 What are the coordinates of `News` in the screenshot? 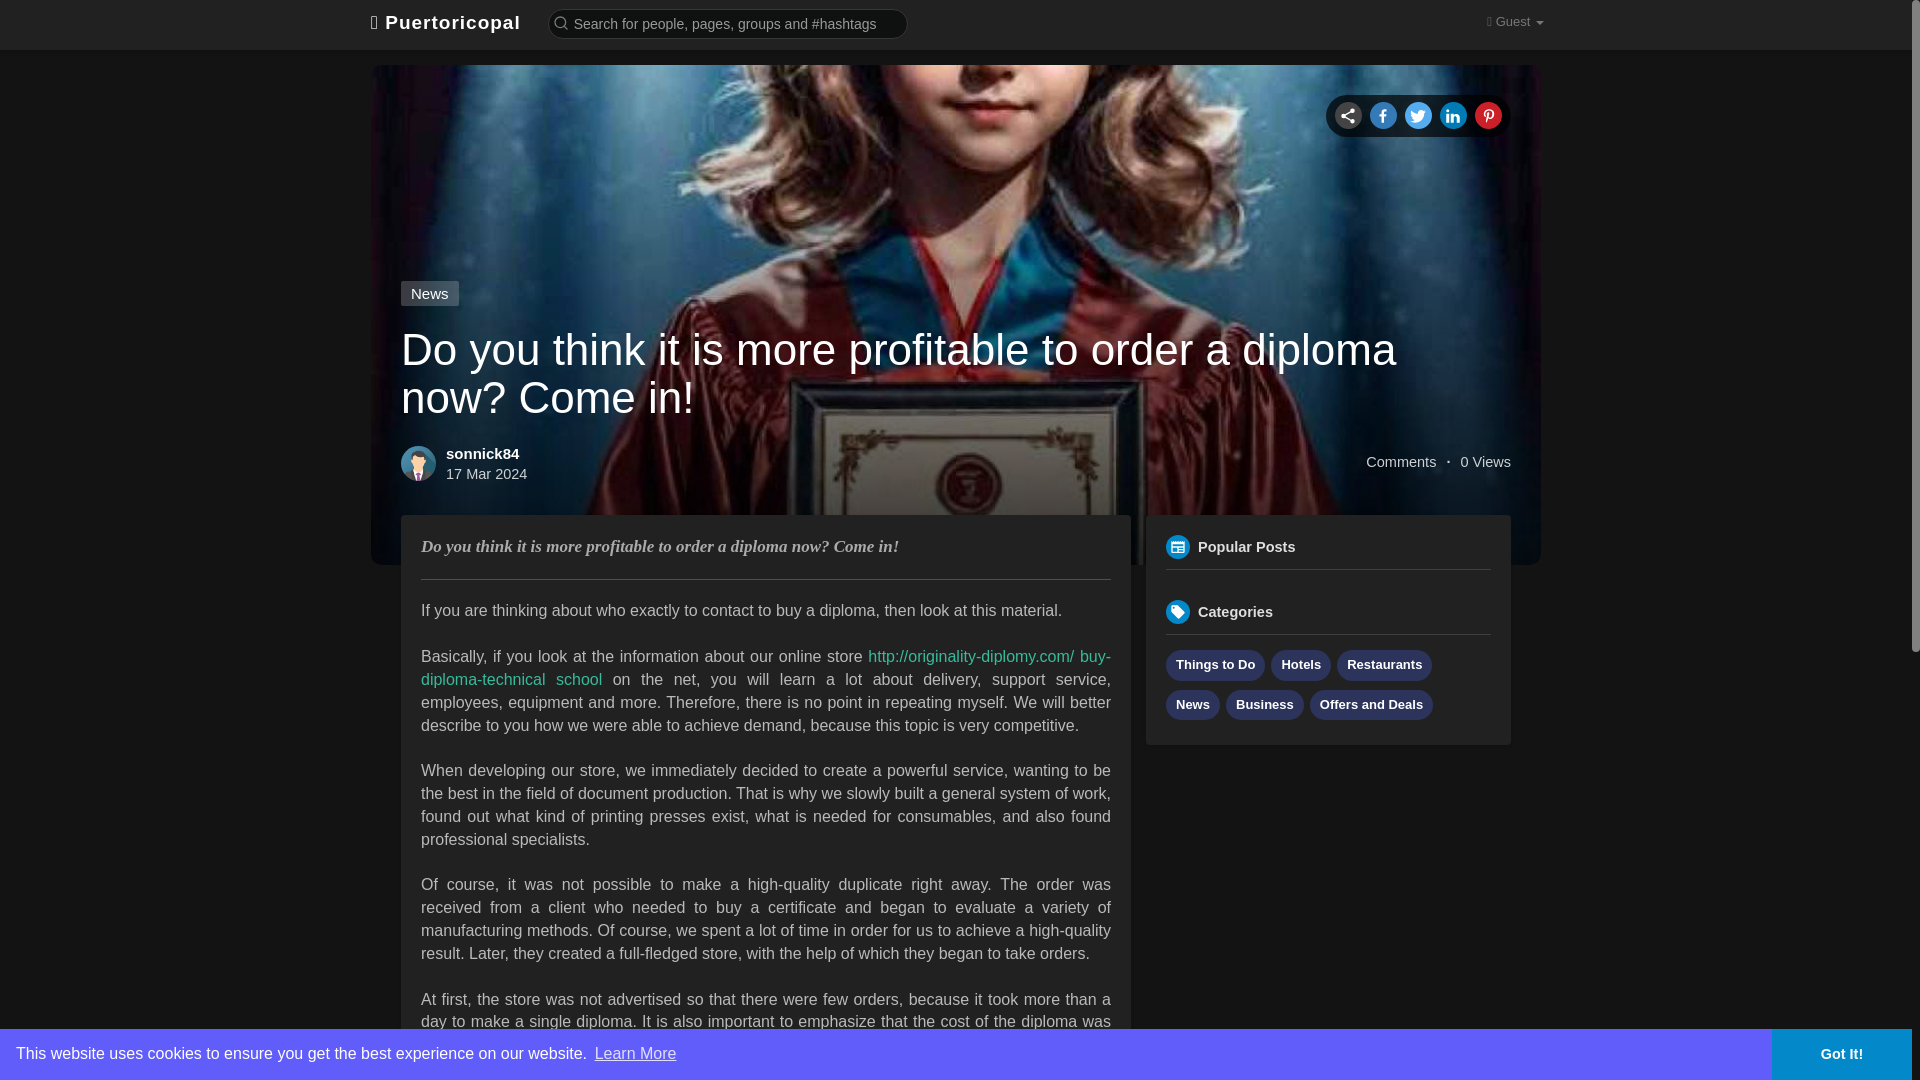 It's located at (430, 292).